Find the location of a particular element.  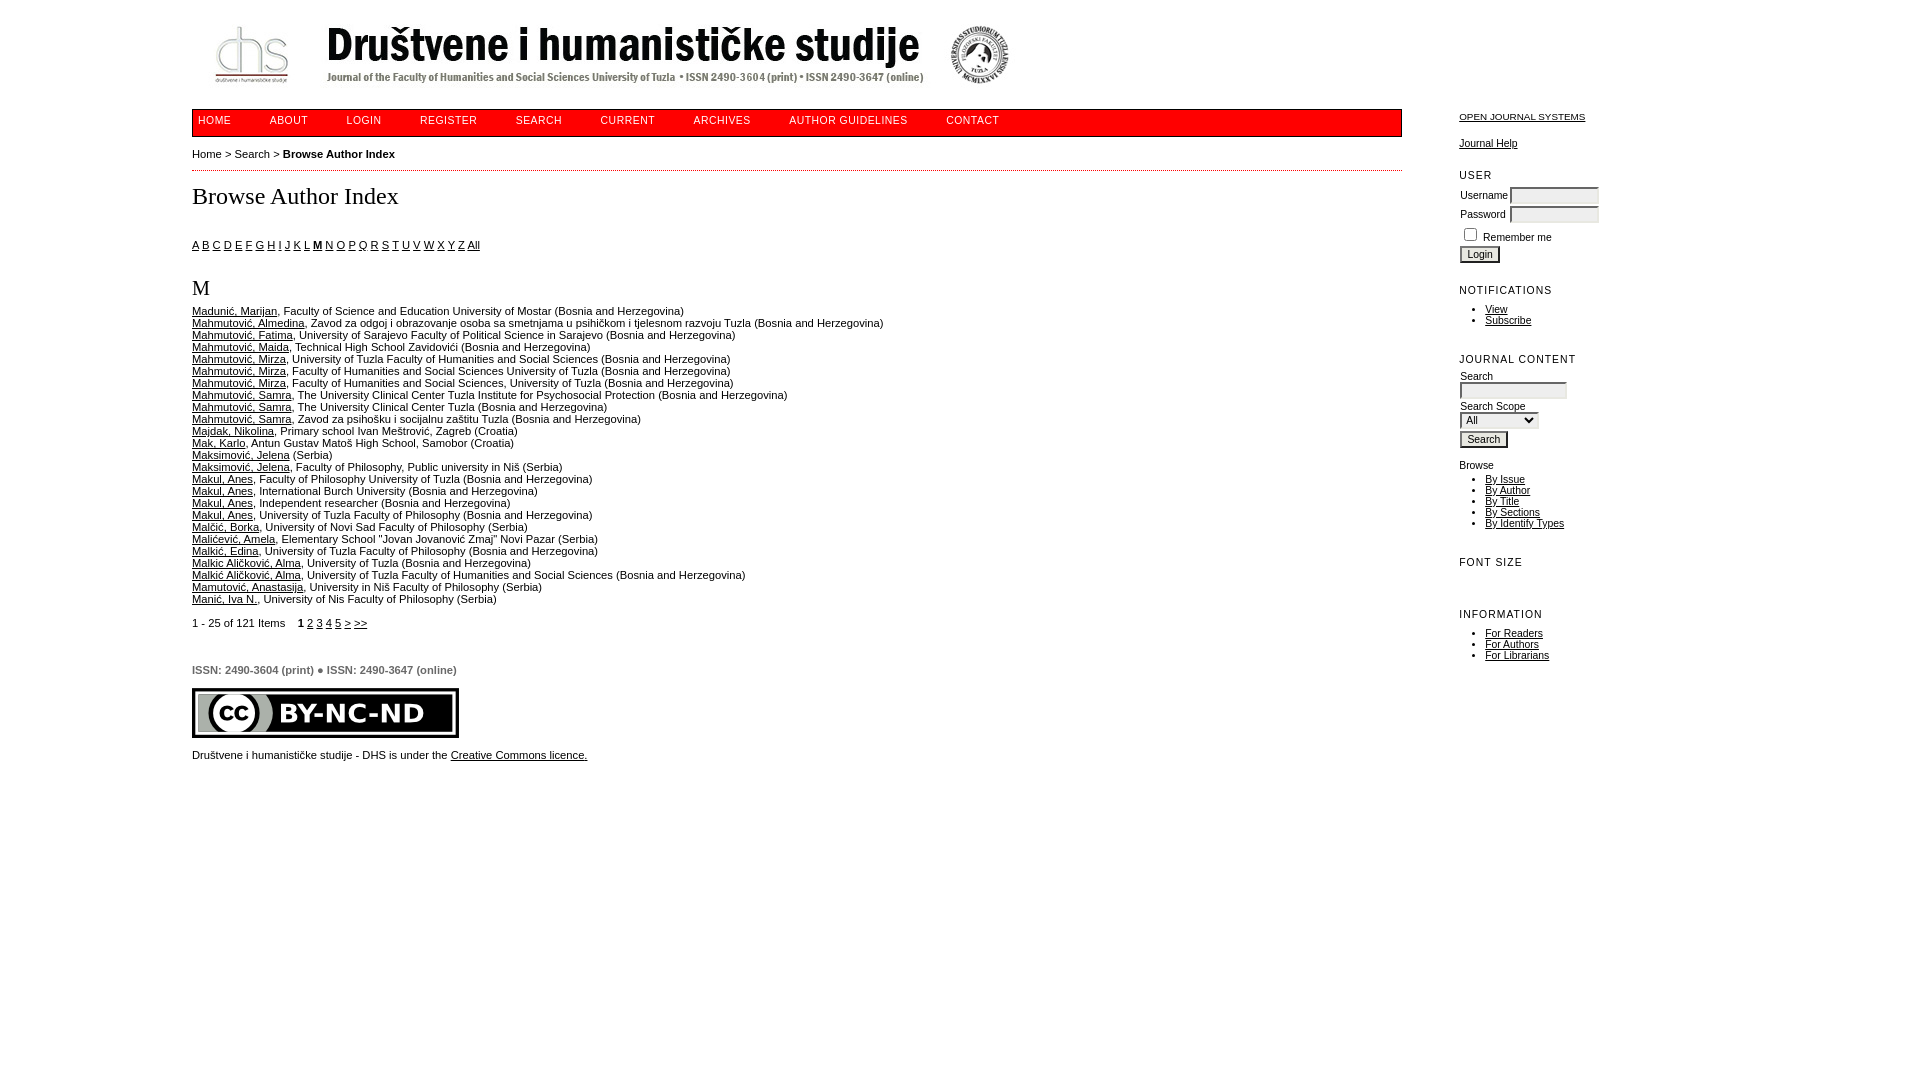

By Sections is located at coordinates (1512, 512).